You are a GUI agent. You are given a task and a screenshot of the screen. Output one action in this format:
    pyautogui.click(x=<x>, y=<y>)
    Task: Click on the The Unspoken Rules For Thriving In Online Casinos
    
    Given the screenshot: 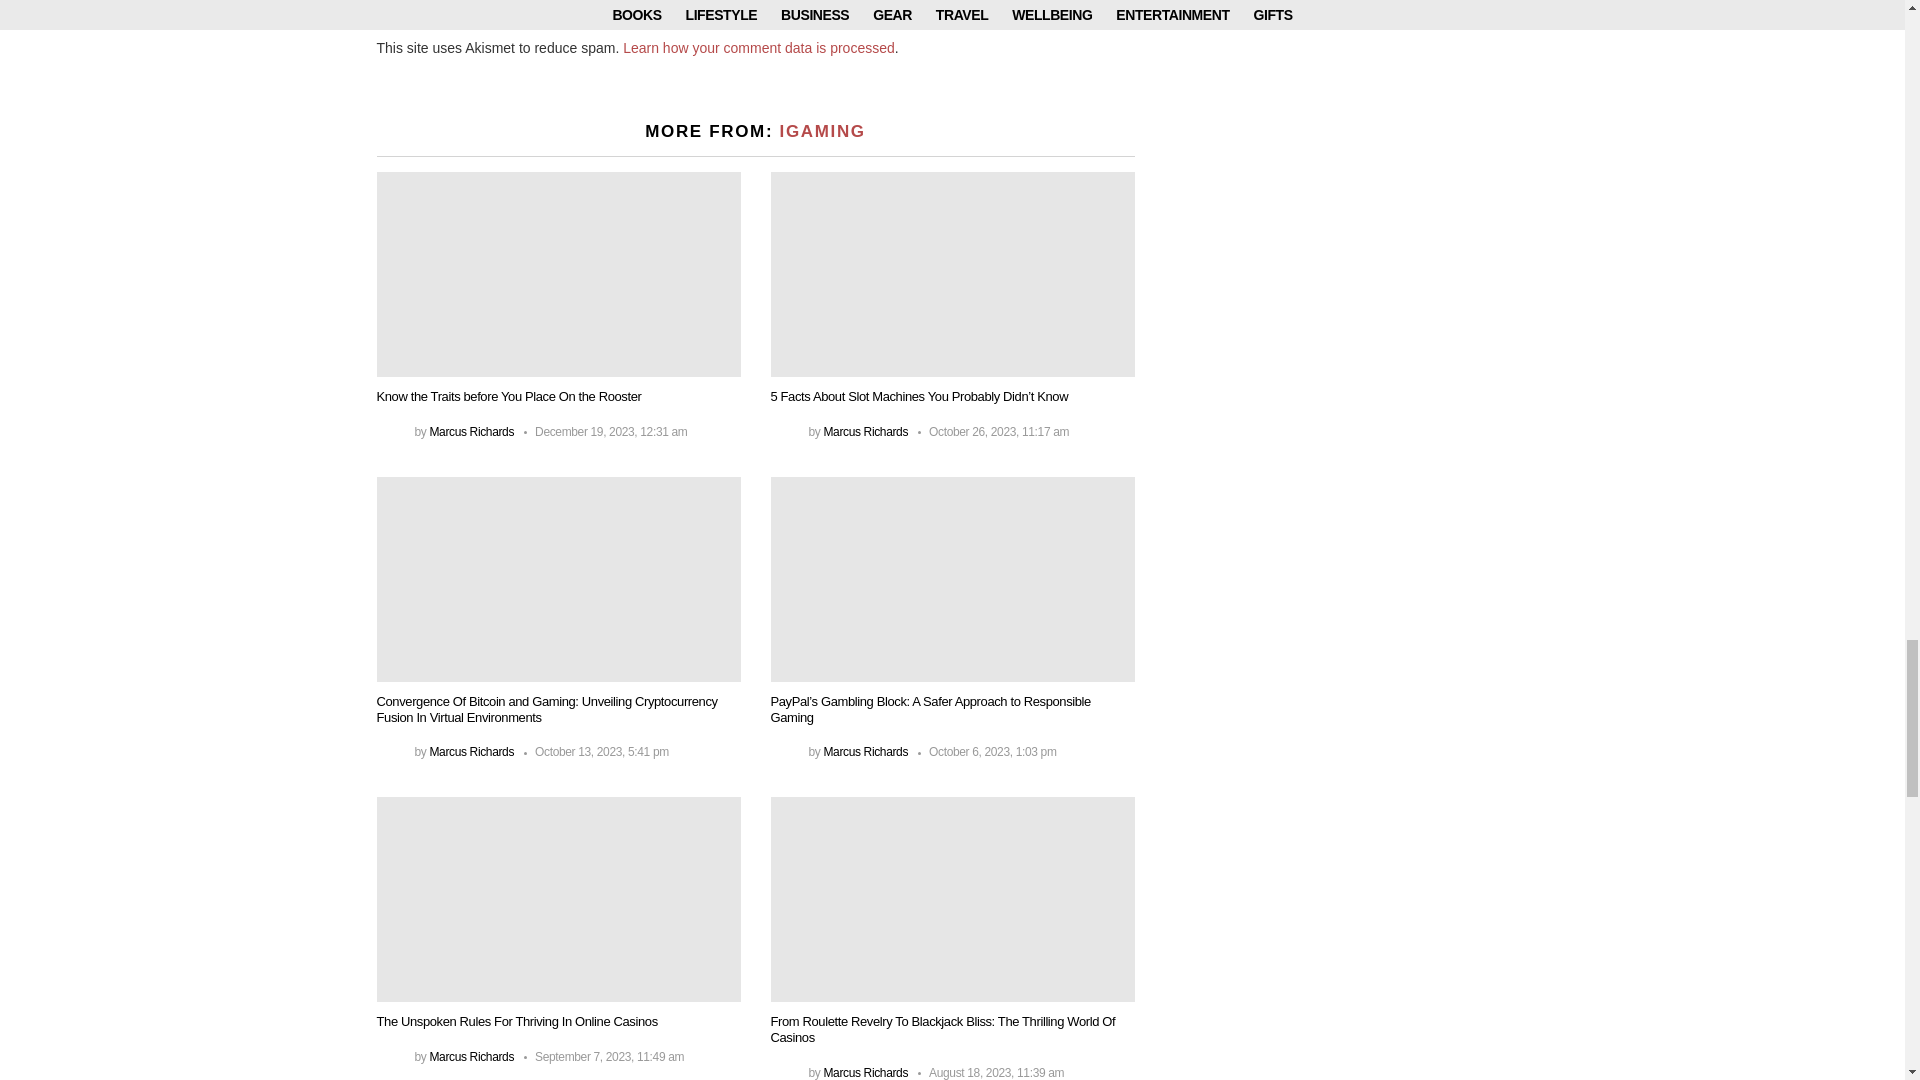 What is the action you would take?
    pyautogui.click(x=558, y=900)
    